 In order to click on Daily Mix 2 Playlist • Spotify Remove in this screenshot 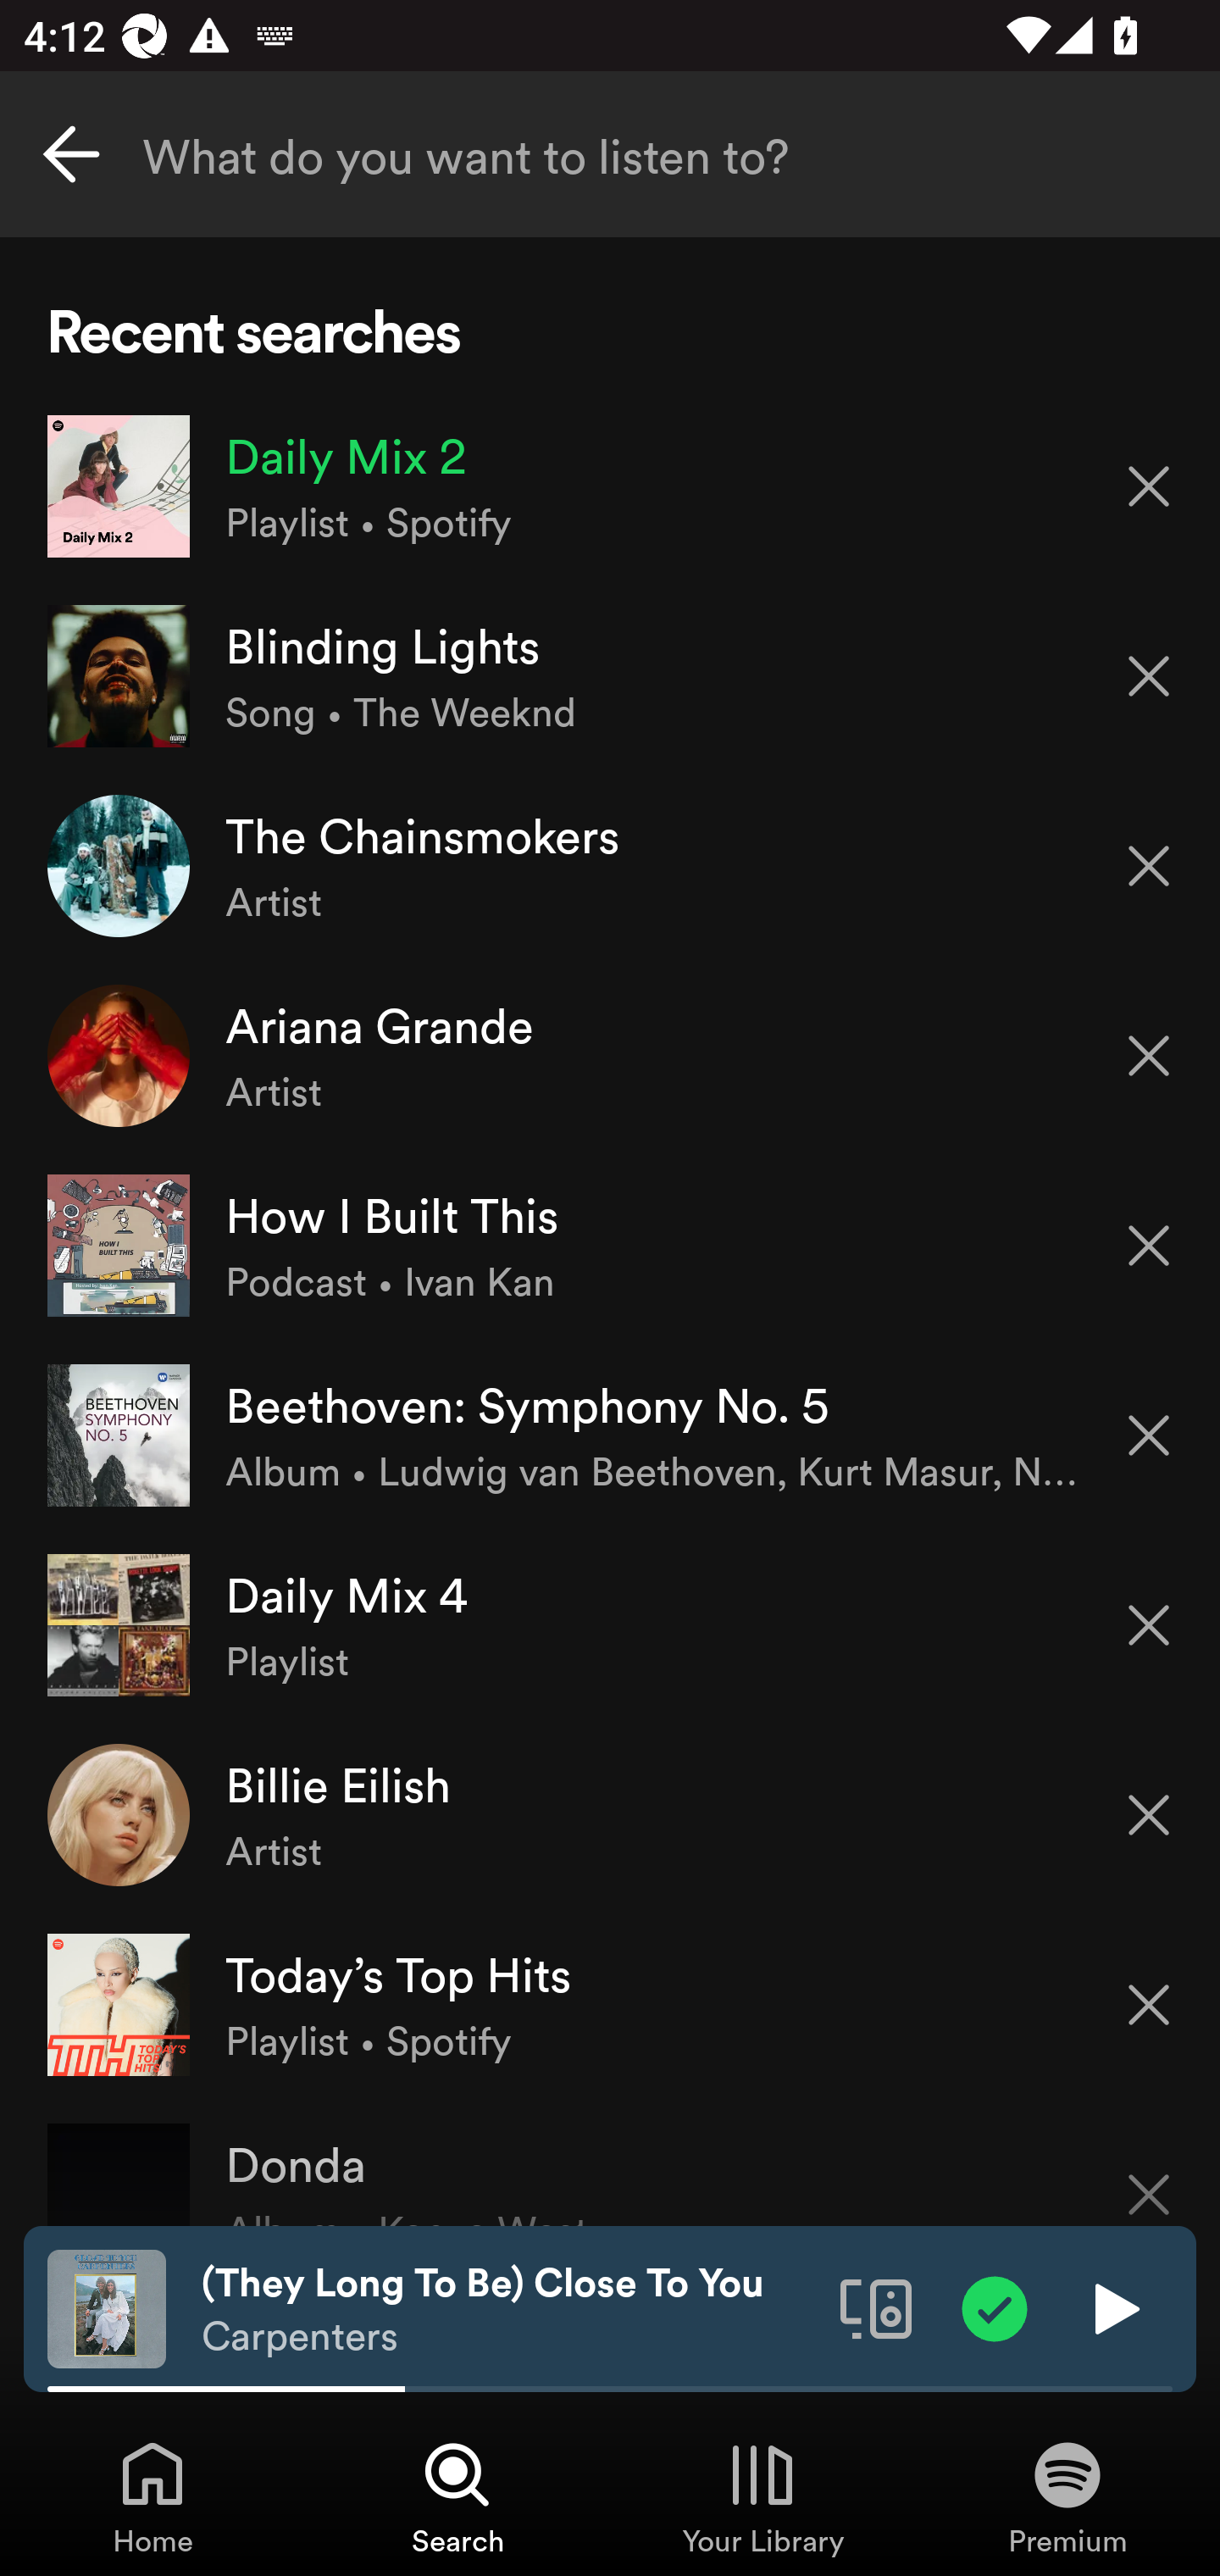, I will do `click(610, 486)`.